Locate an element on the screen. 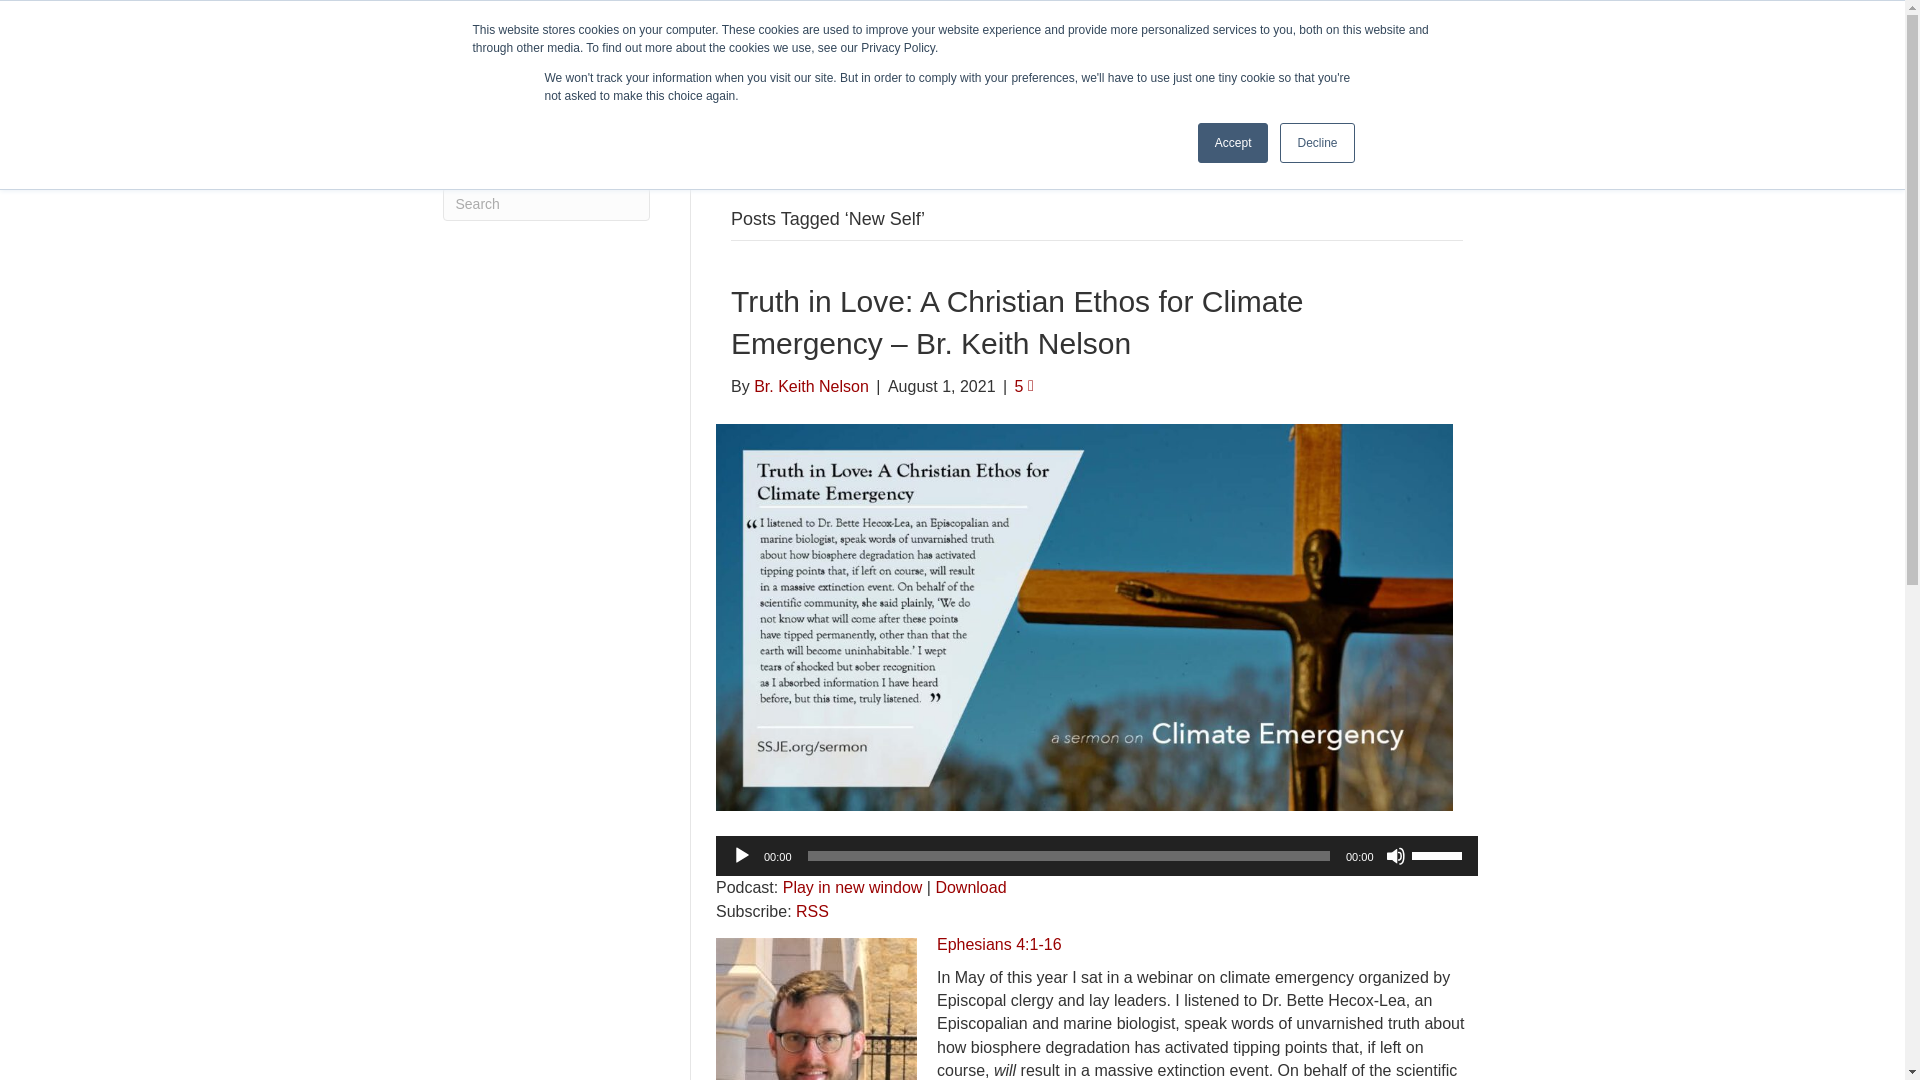  Support is located at coordinates (1398, 91).